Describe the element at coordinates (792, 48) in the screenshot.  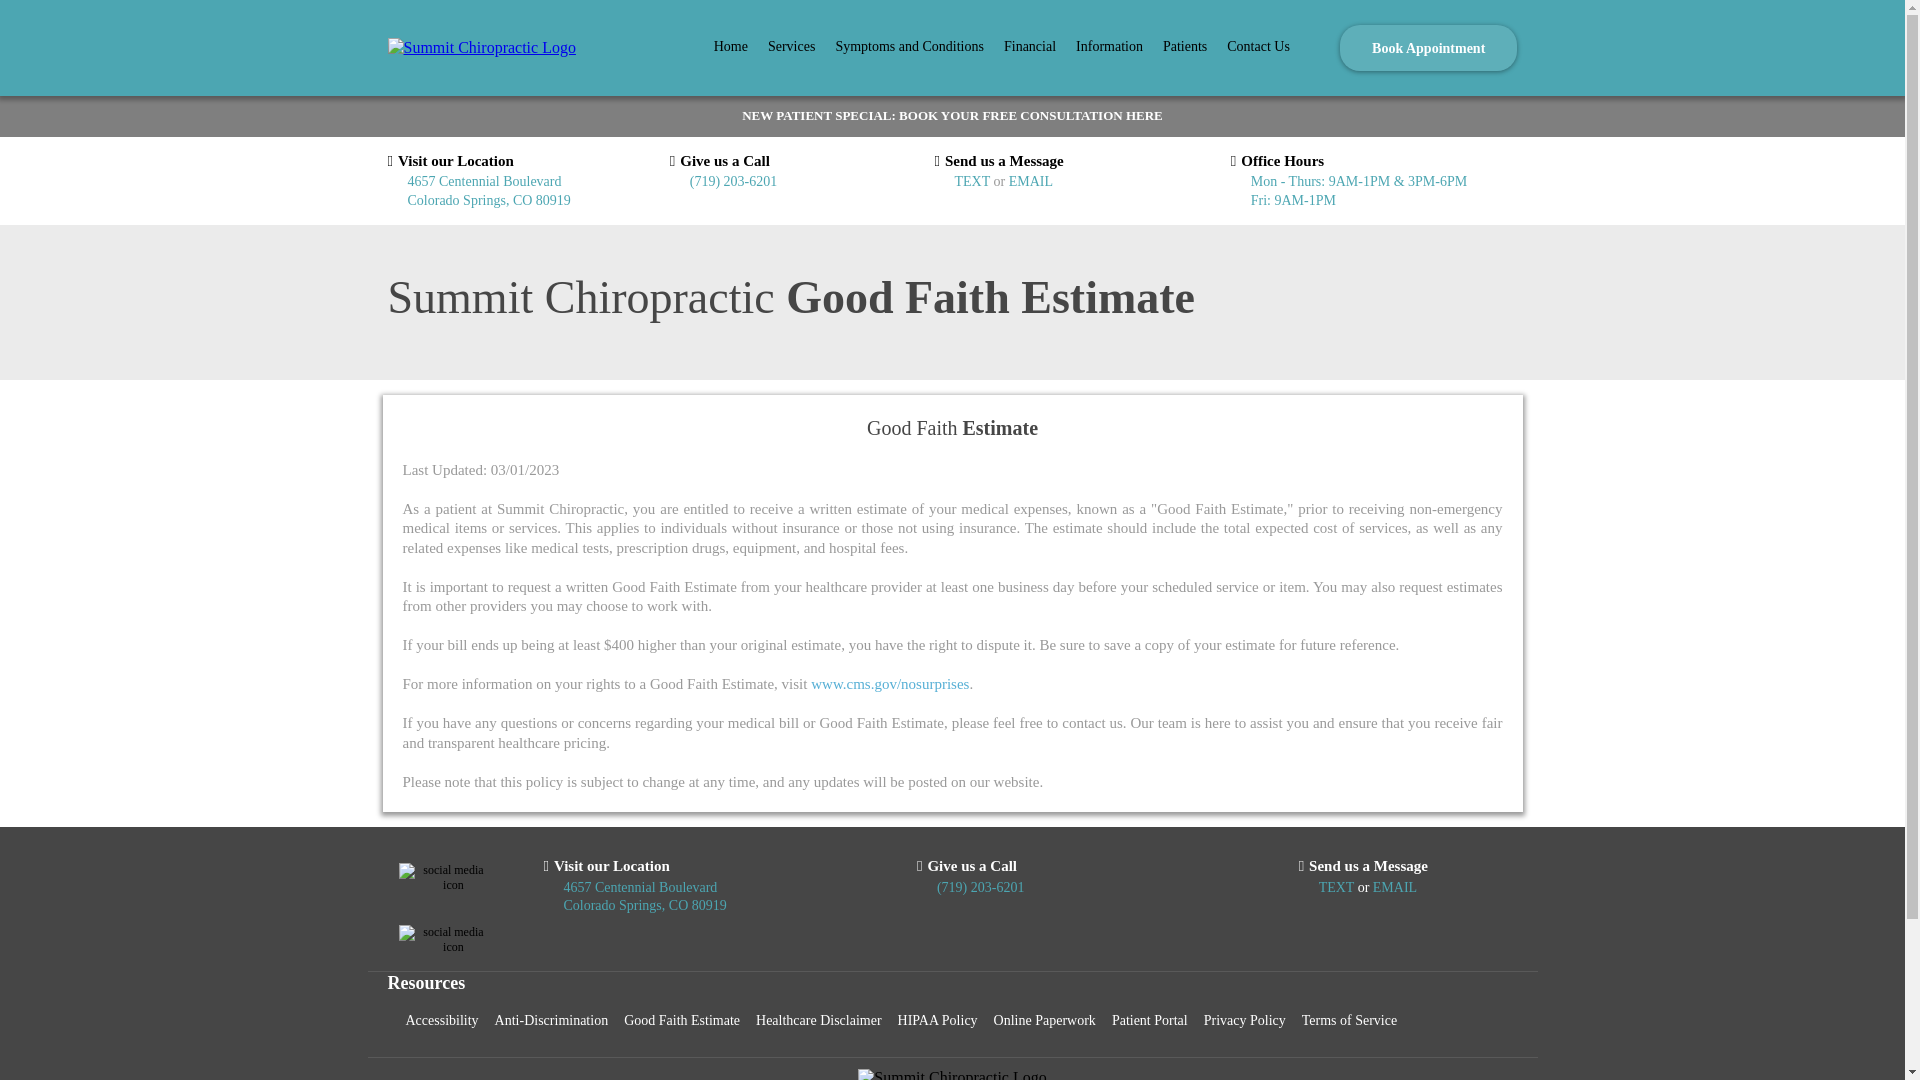
I see `Services` at that location.